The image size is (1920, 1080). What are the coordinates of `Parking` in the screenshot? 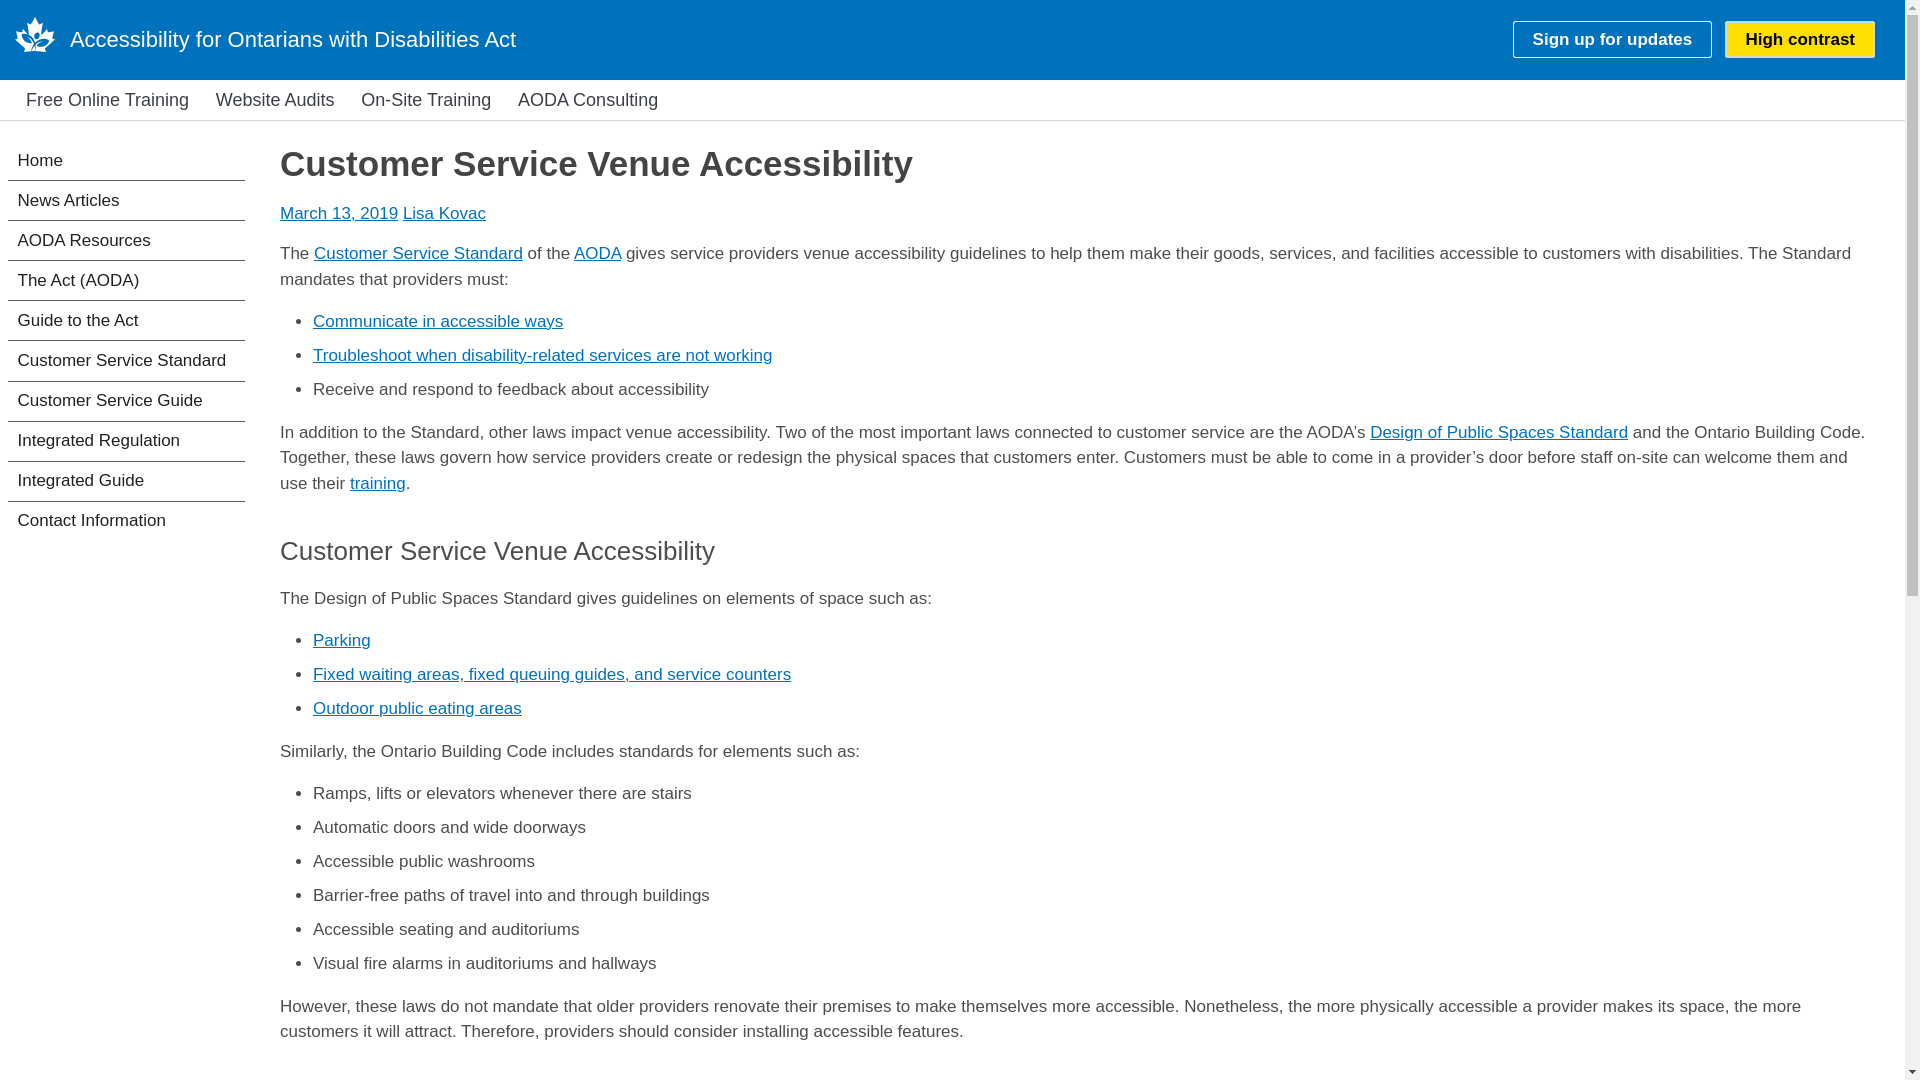 It's located at (341, 640).